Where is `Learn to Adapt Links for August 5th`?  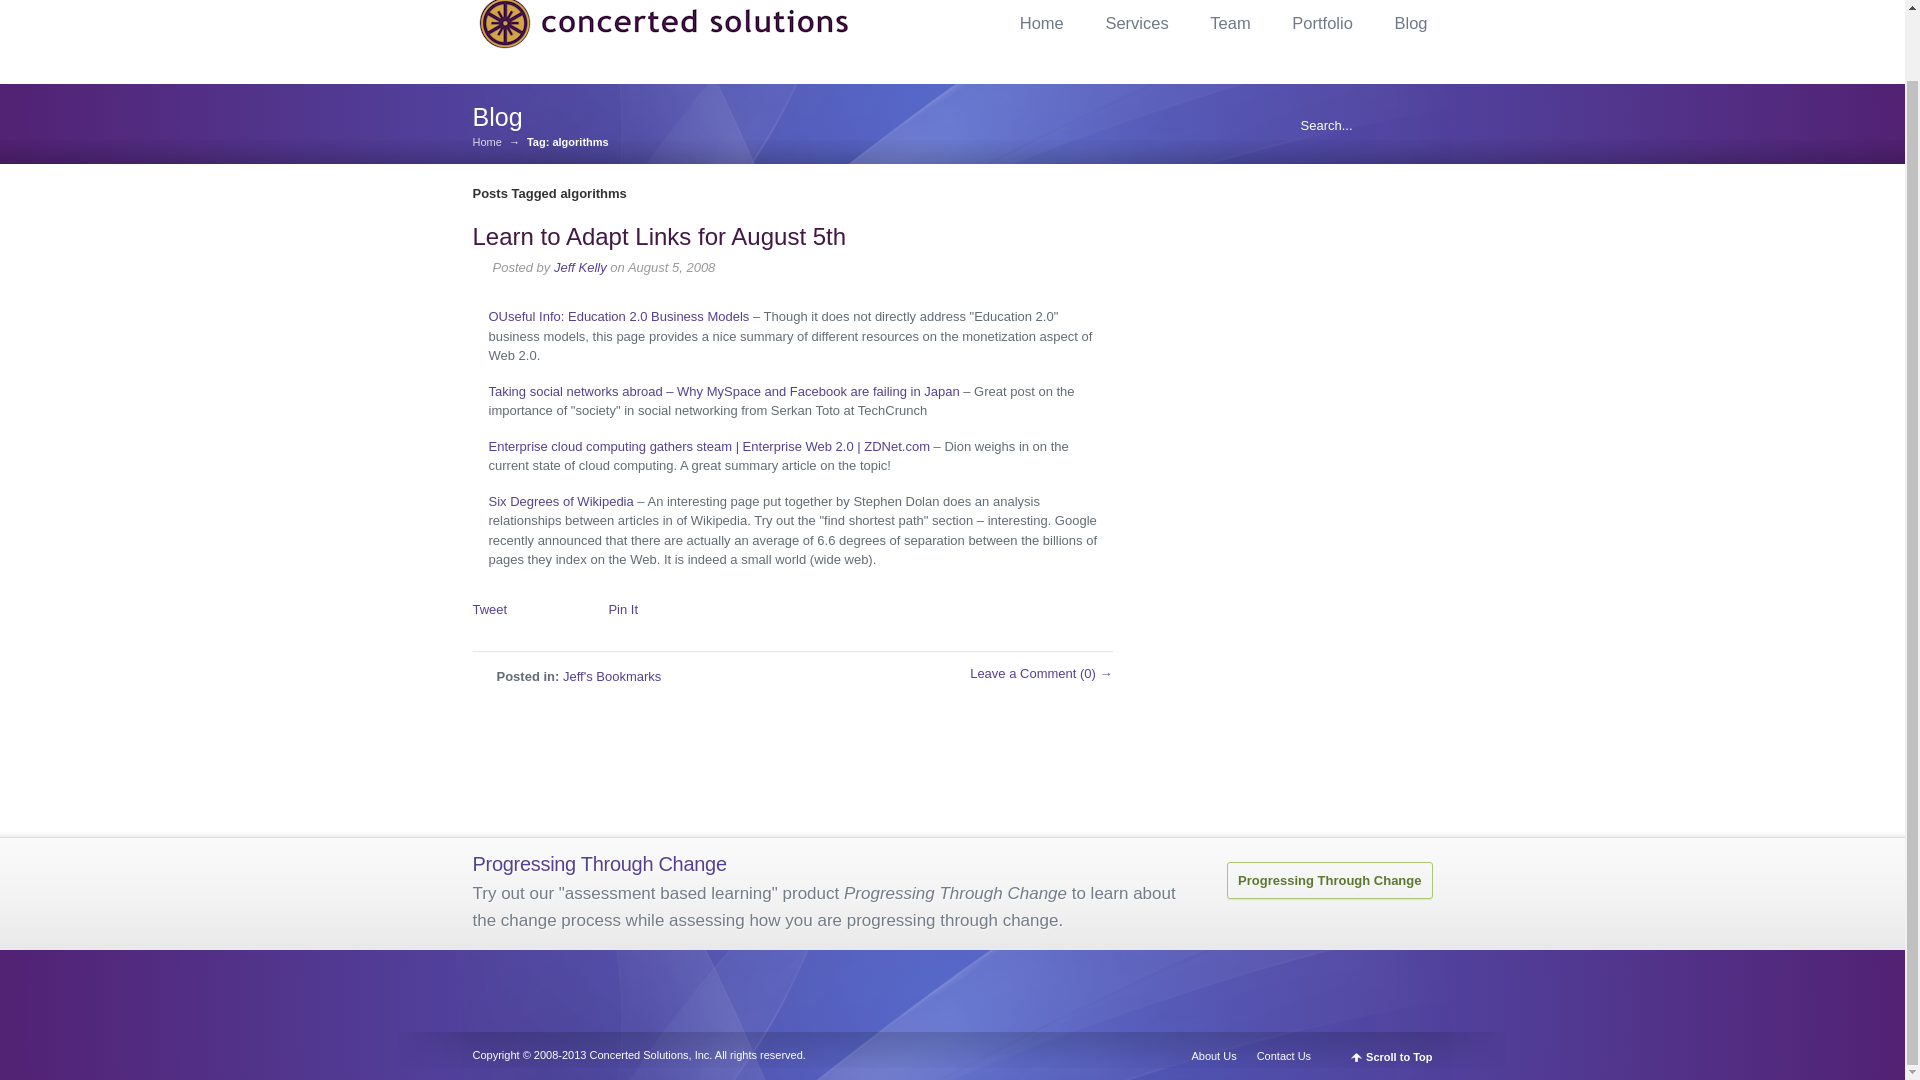
Learn to Adapt Links for August 5th is located at coordinates (659, 236).